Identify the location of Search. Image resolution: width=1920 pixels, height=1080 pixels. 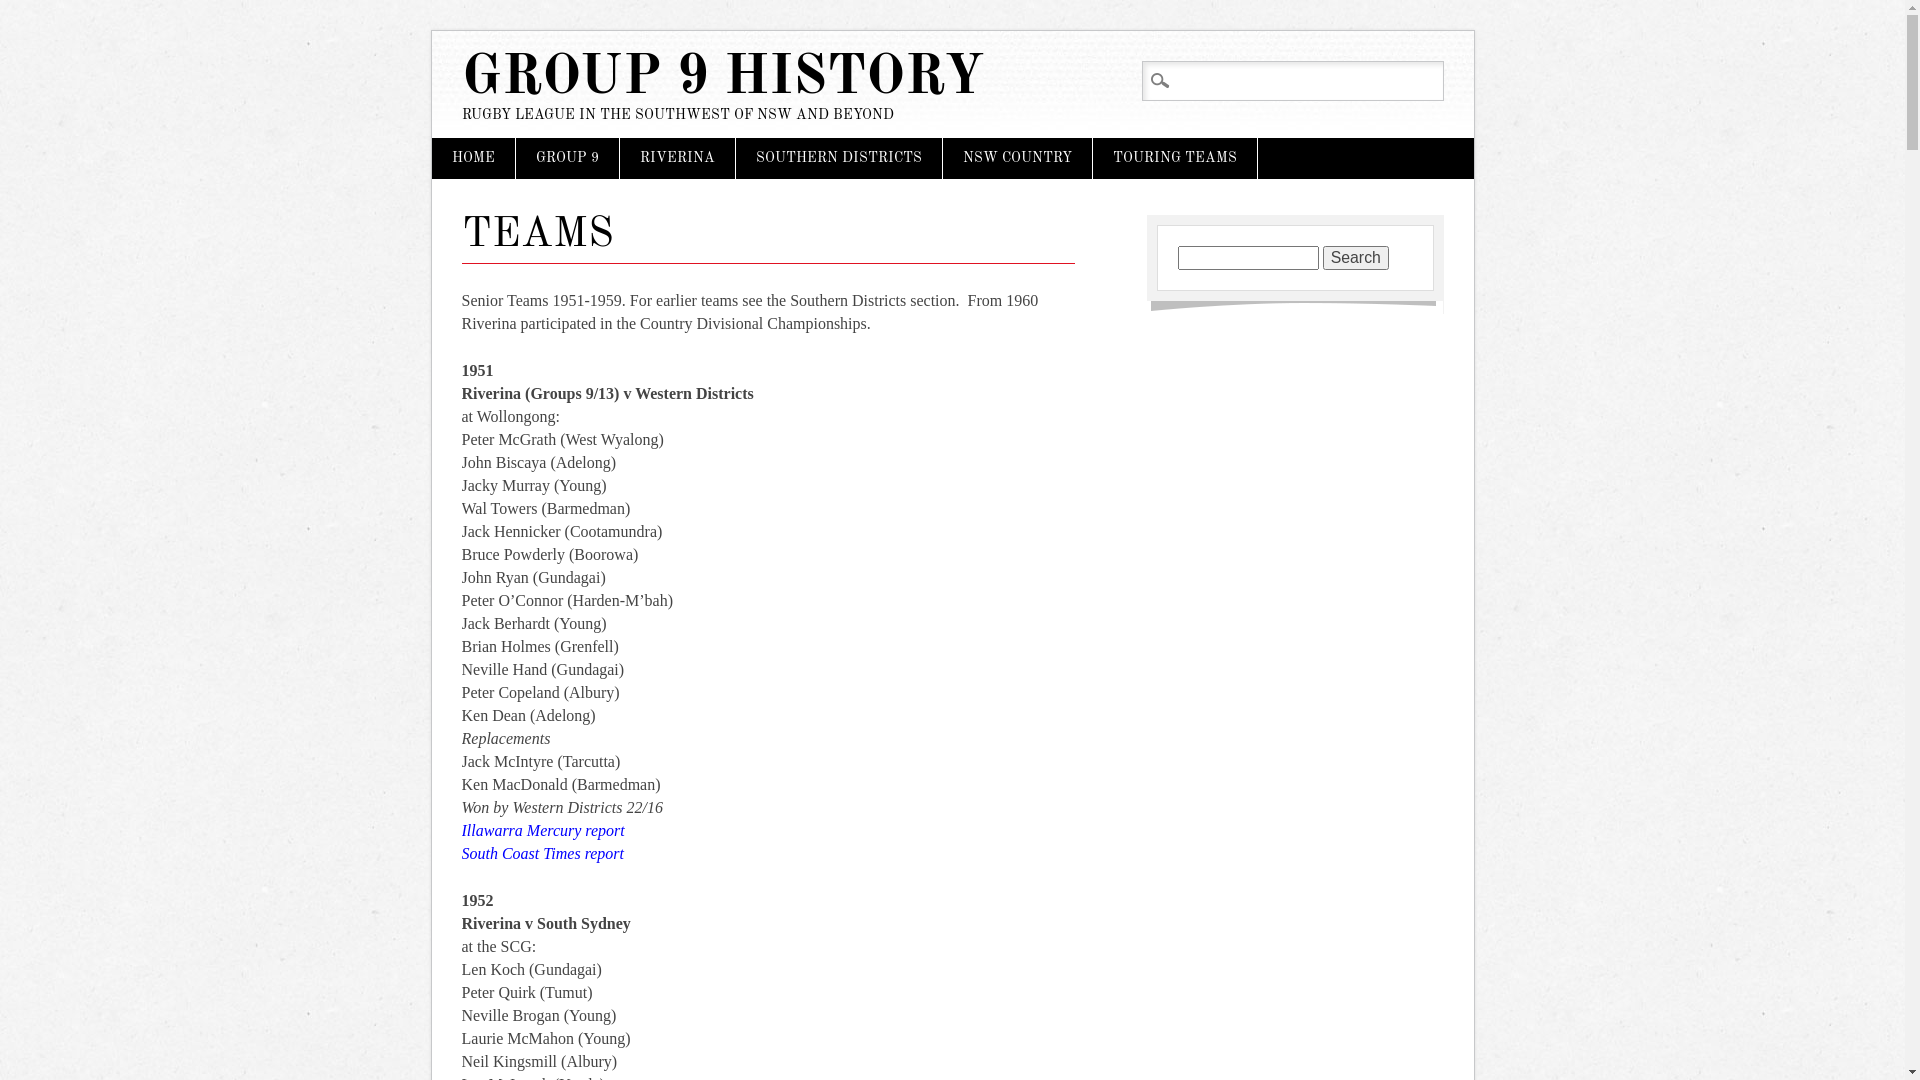
(1356, 258).